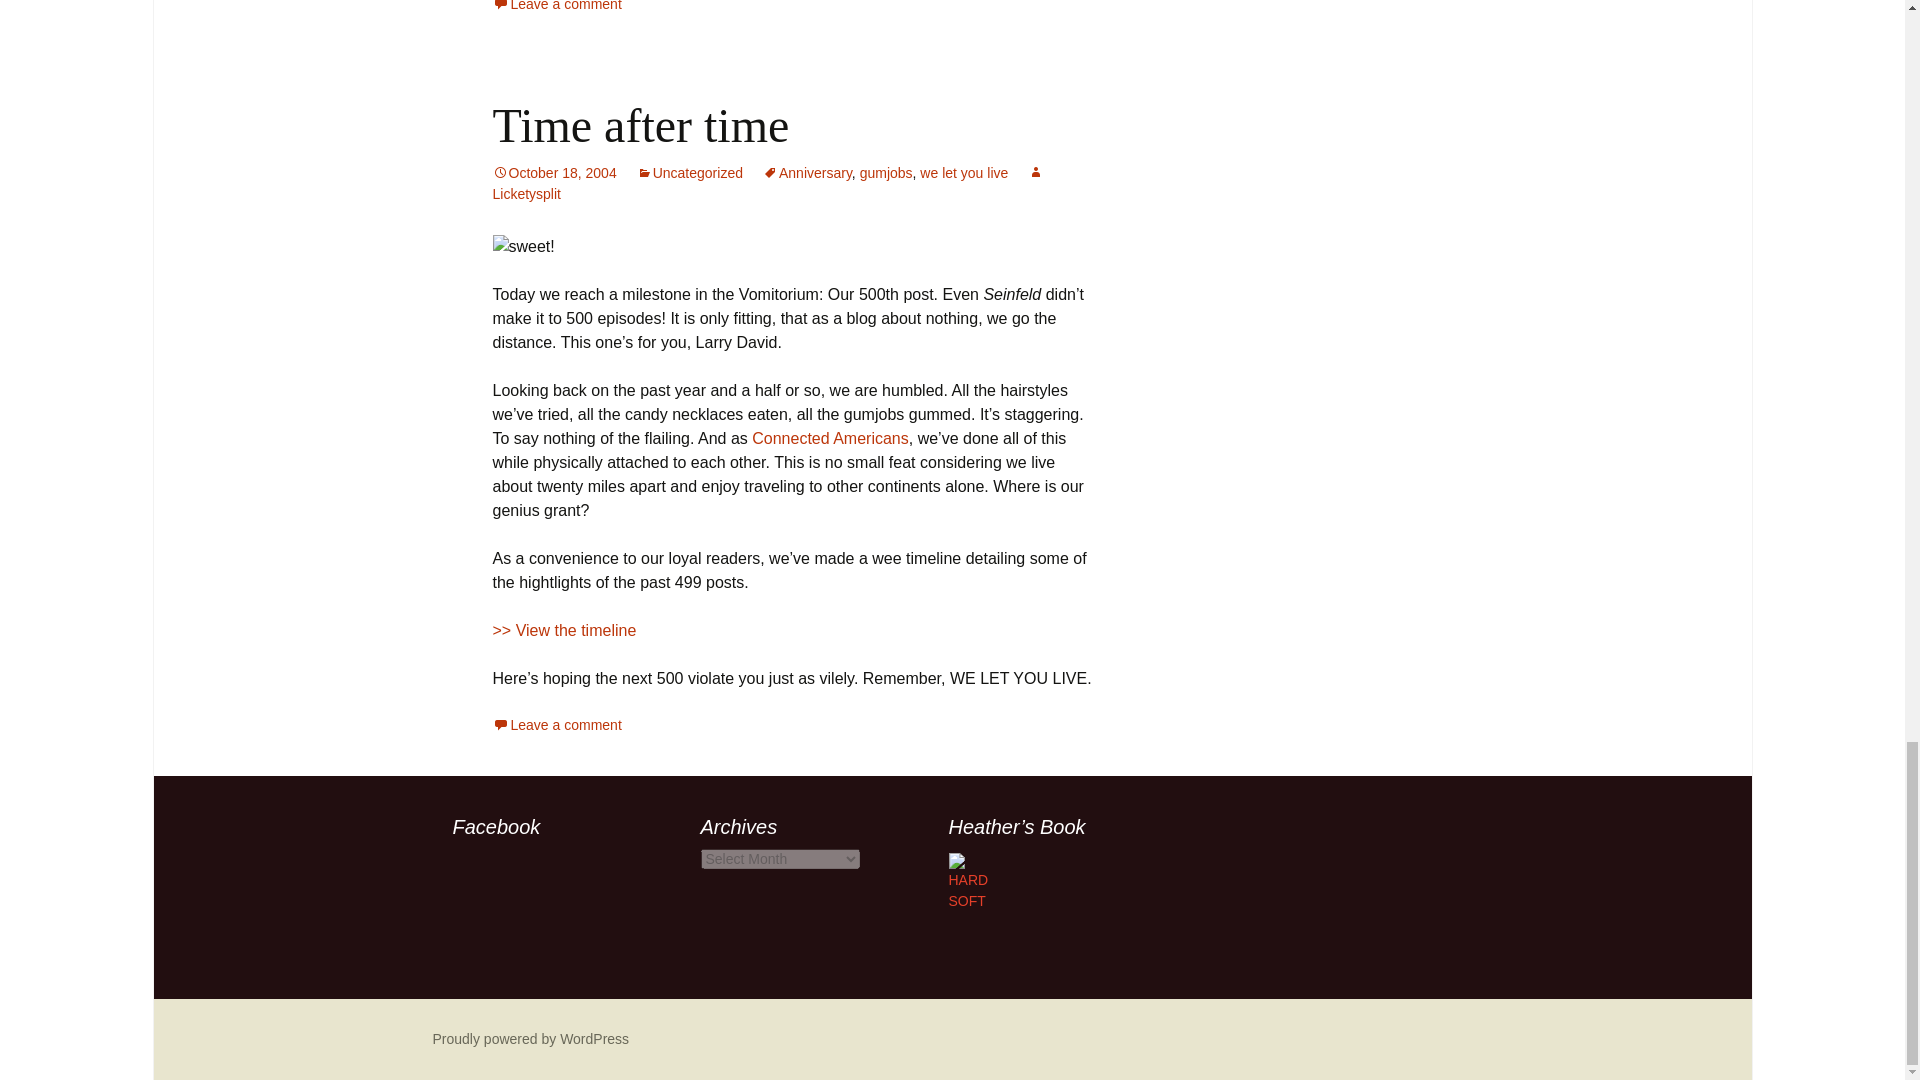  What do you see at coordinates (554, 173) in the screenshot?
I see `Permalink to Time after time` at bounding box center [554, 173].